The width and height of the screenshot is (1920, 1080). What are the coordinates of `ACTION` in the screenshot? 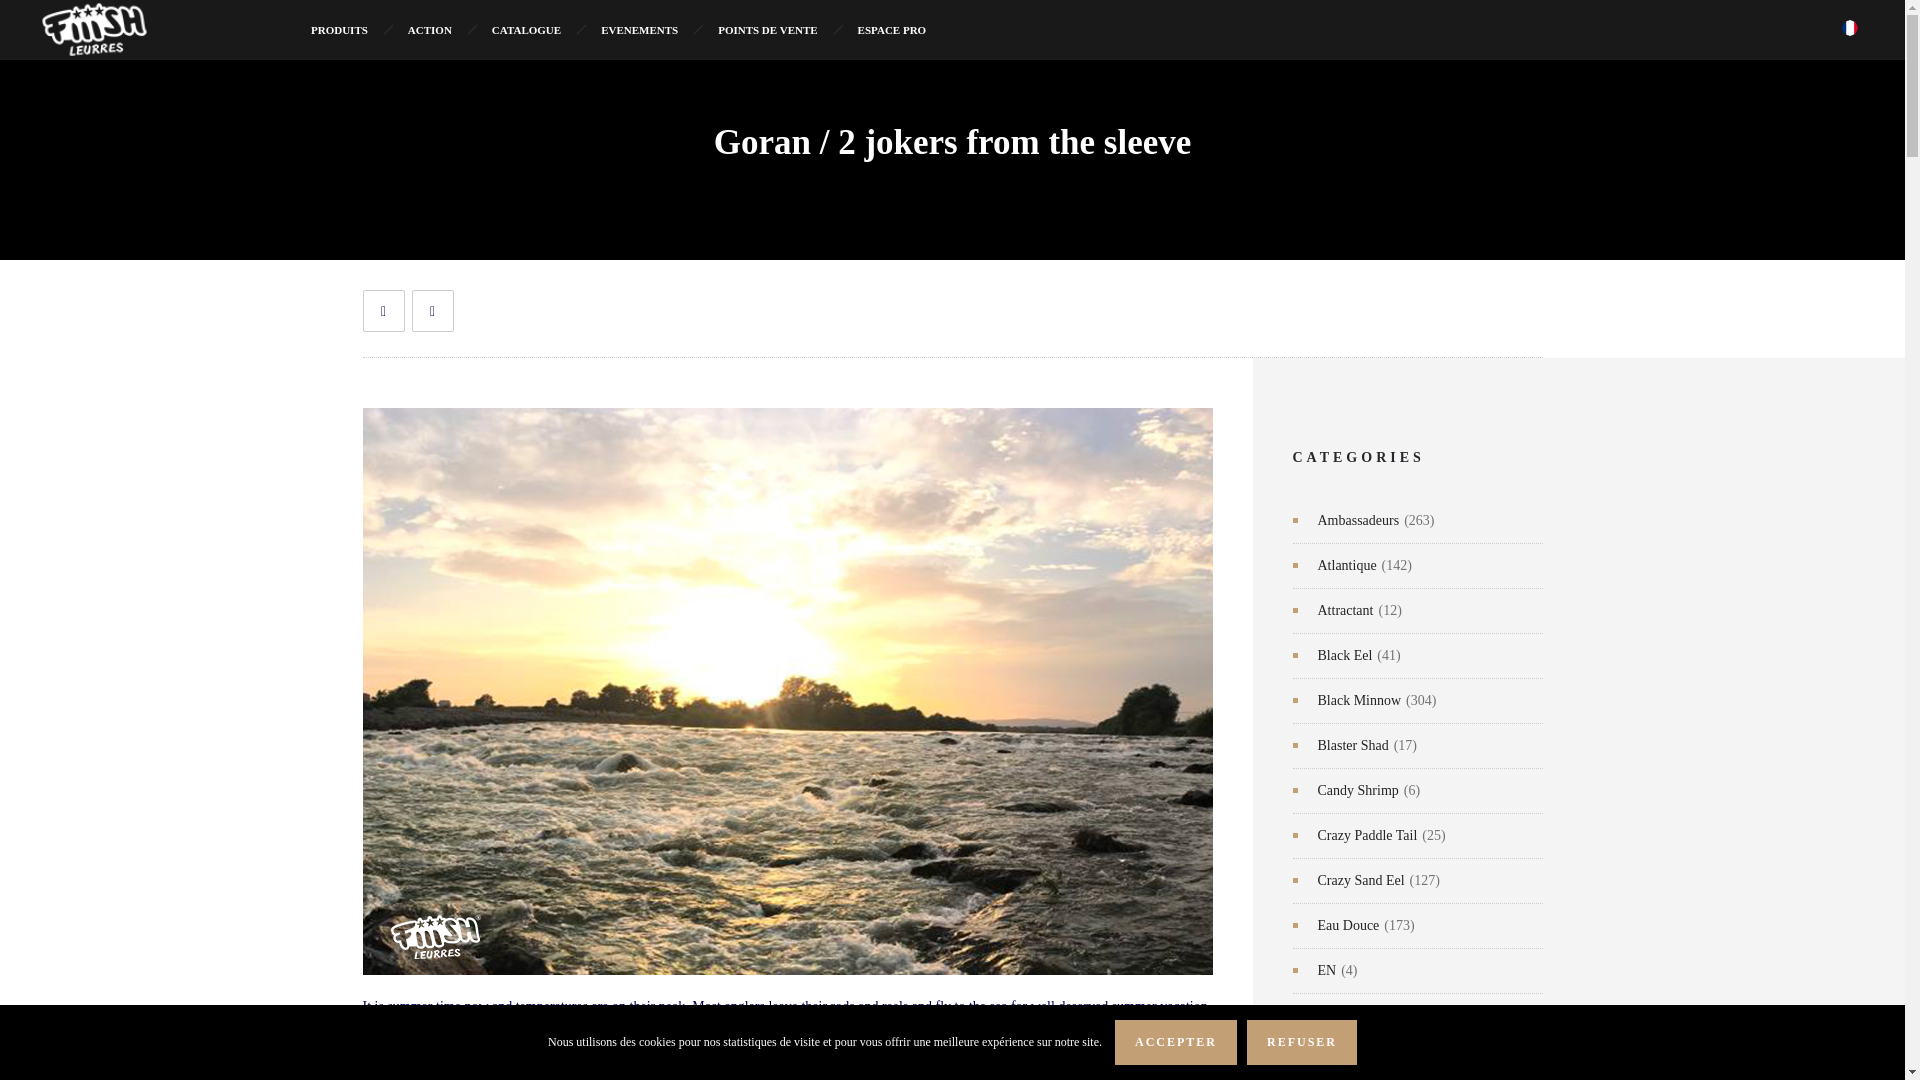 It's located at (430, 30).